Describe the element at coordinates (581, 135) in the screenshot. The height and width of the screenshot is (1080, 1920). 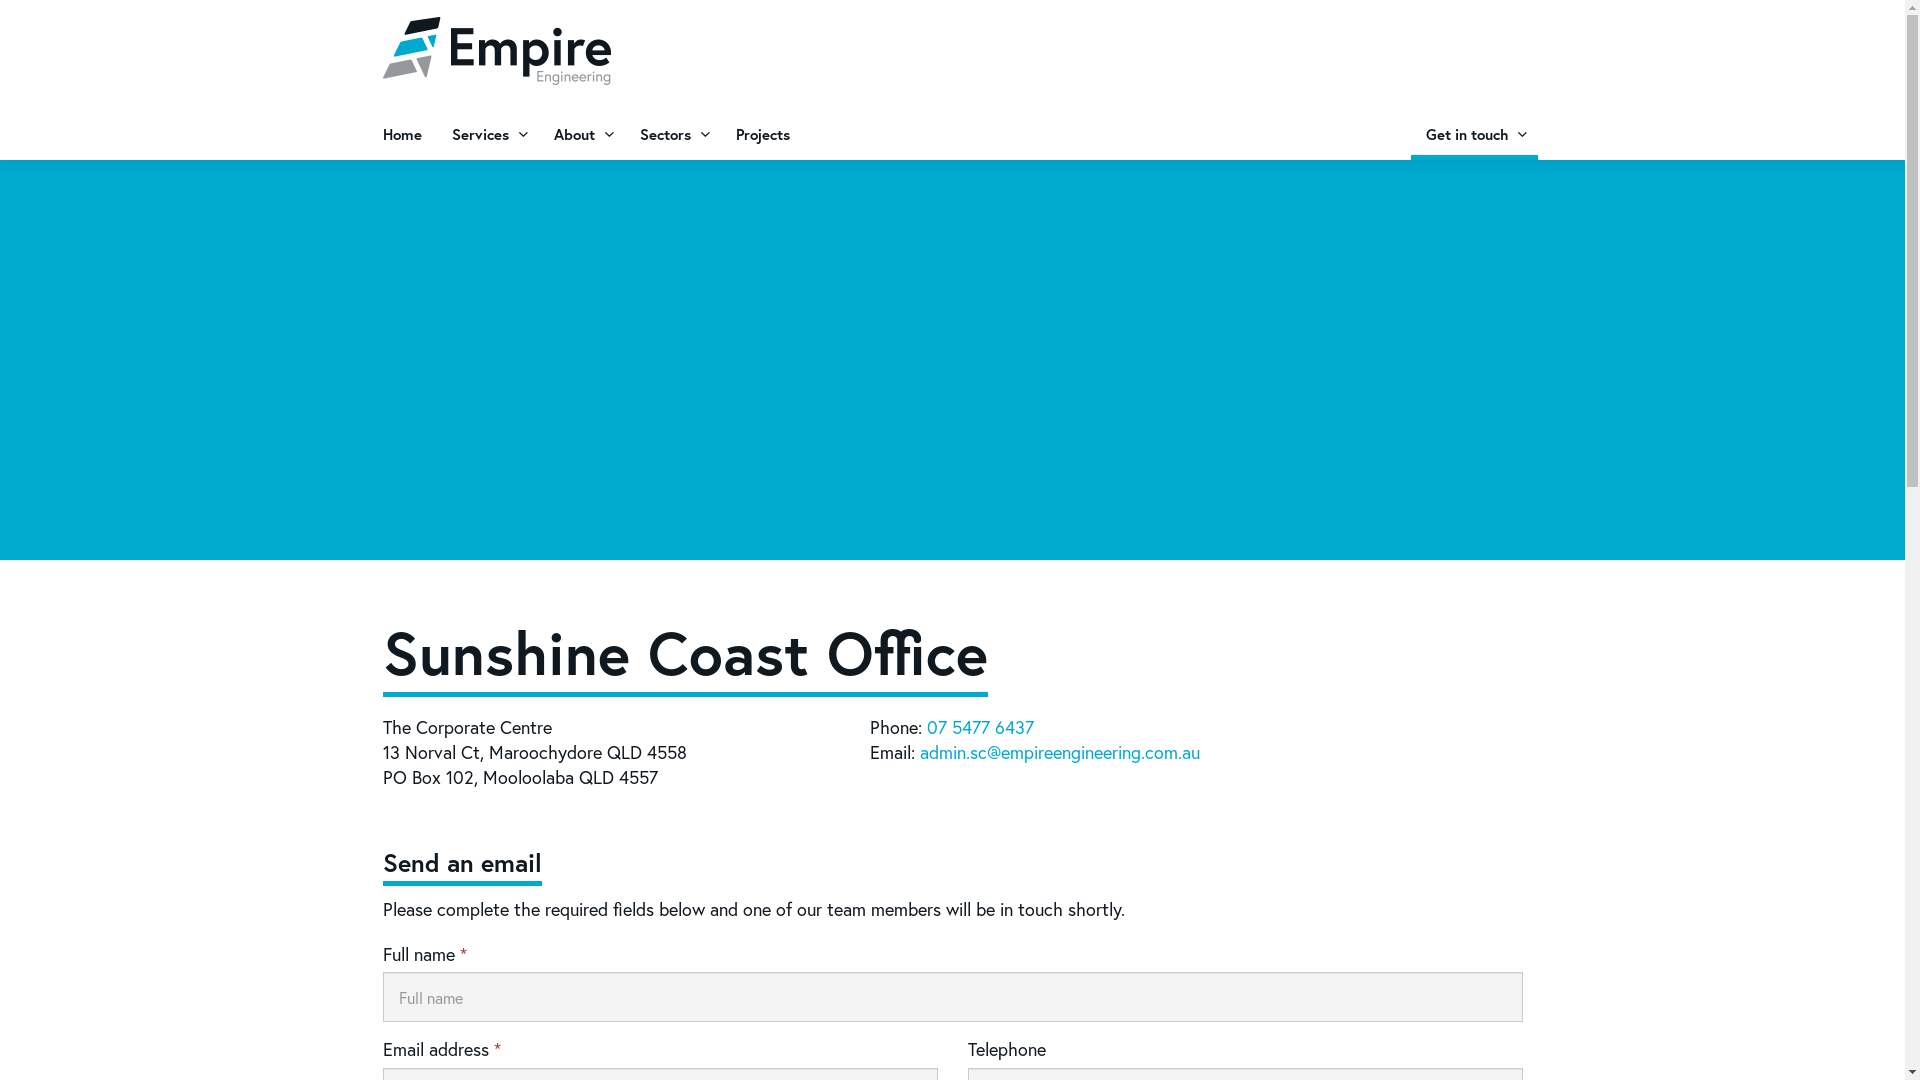
I see `About` at that location.